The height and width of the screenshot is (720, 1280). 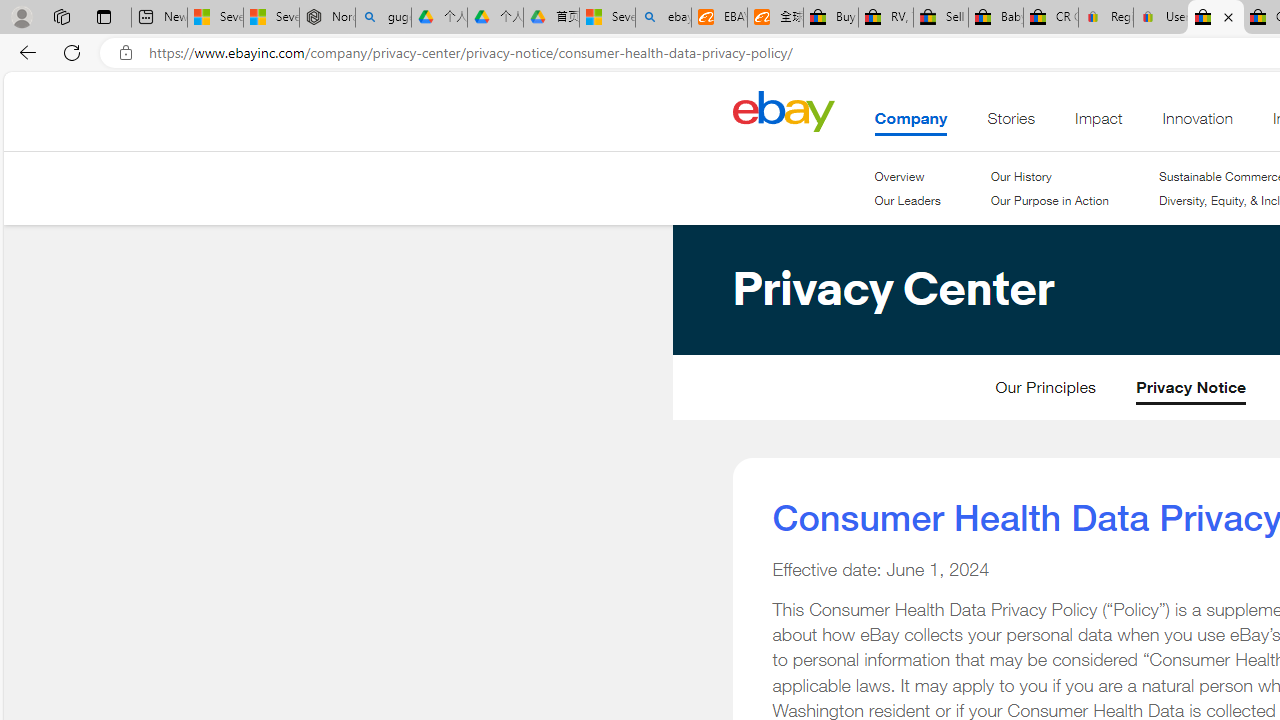 What do you see at coordinates (783, 110) in the screenshot?
I see `Class: desktop` at bounding box center [783, 110].